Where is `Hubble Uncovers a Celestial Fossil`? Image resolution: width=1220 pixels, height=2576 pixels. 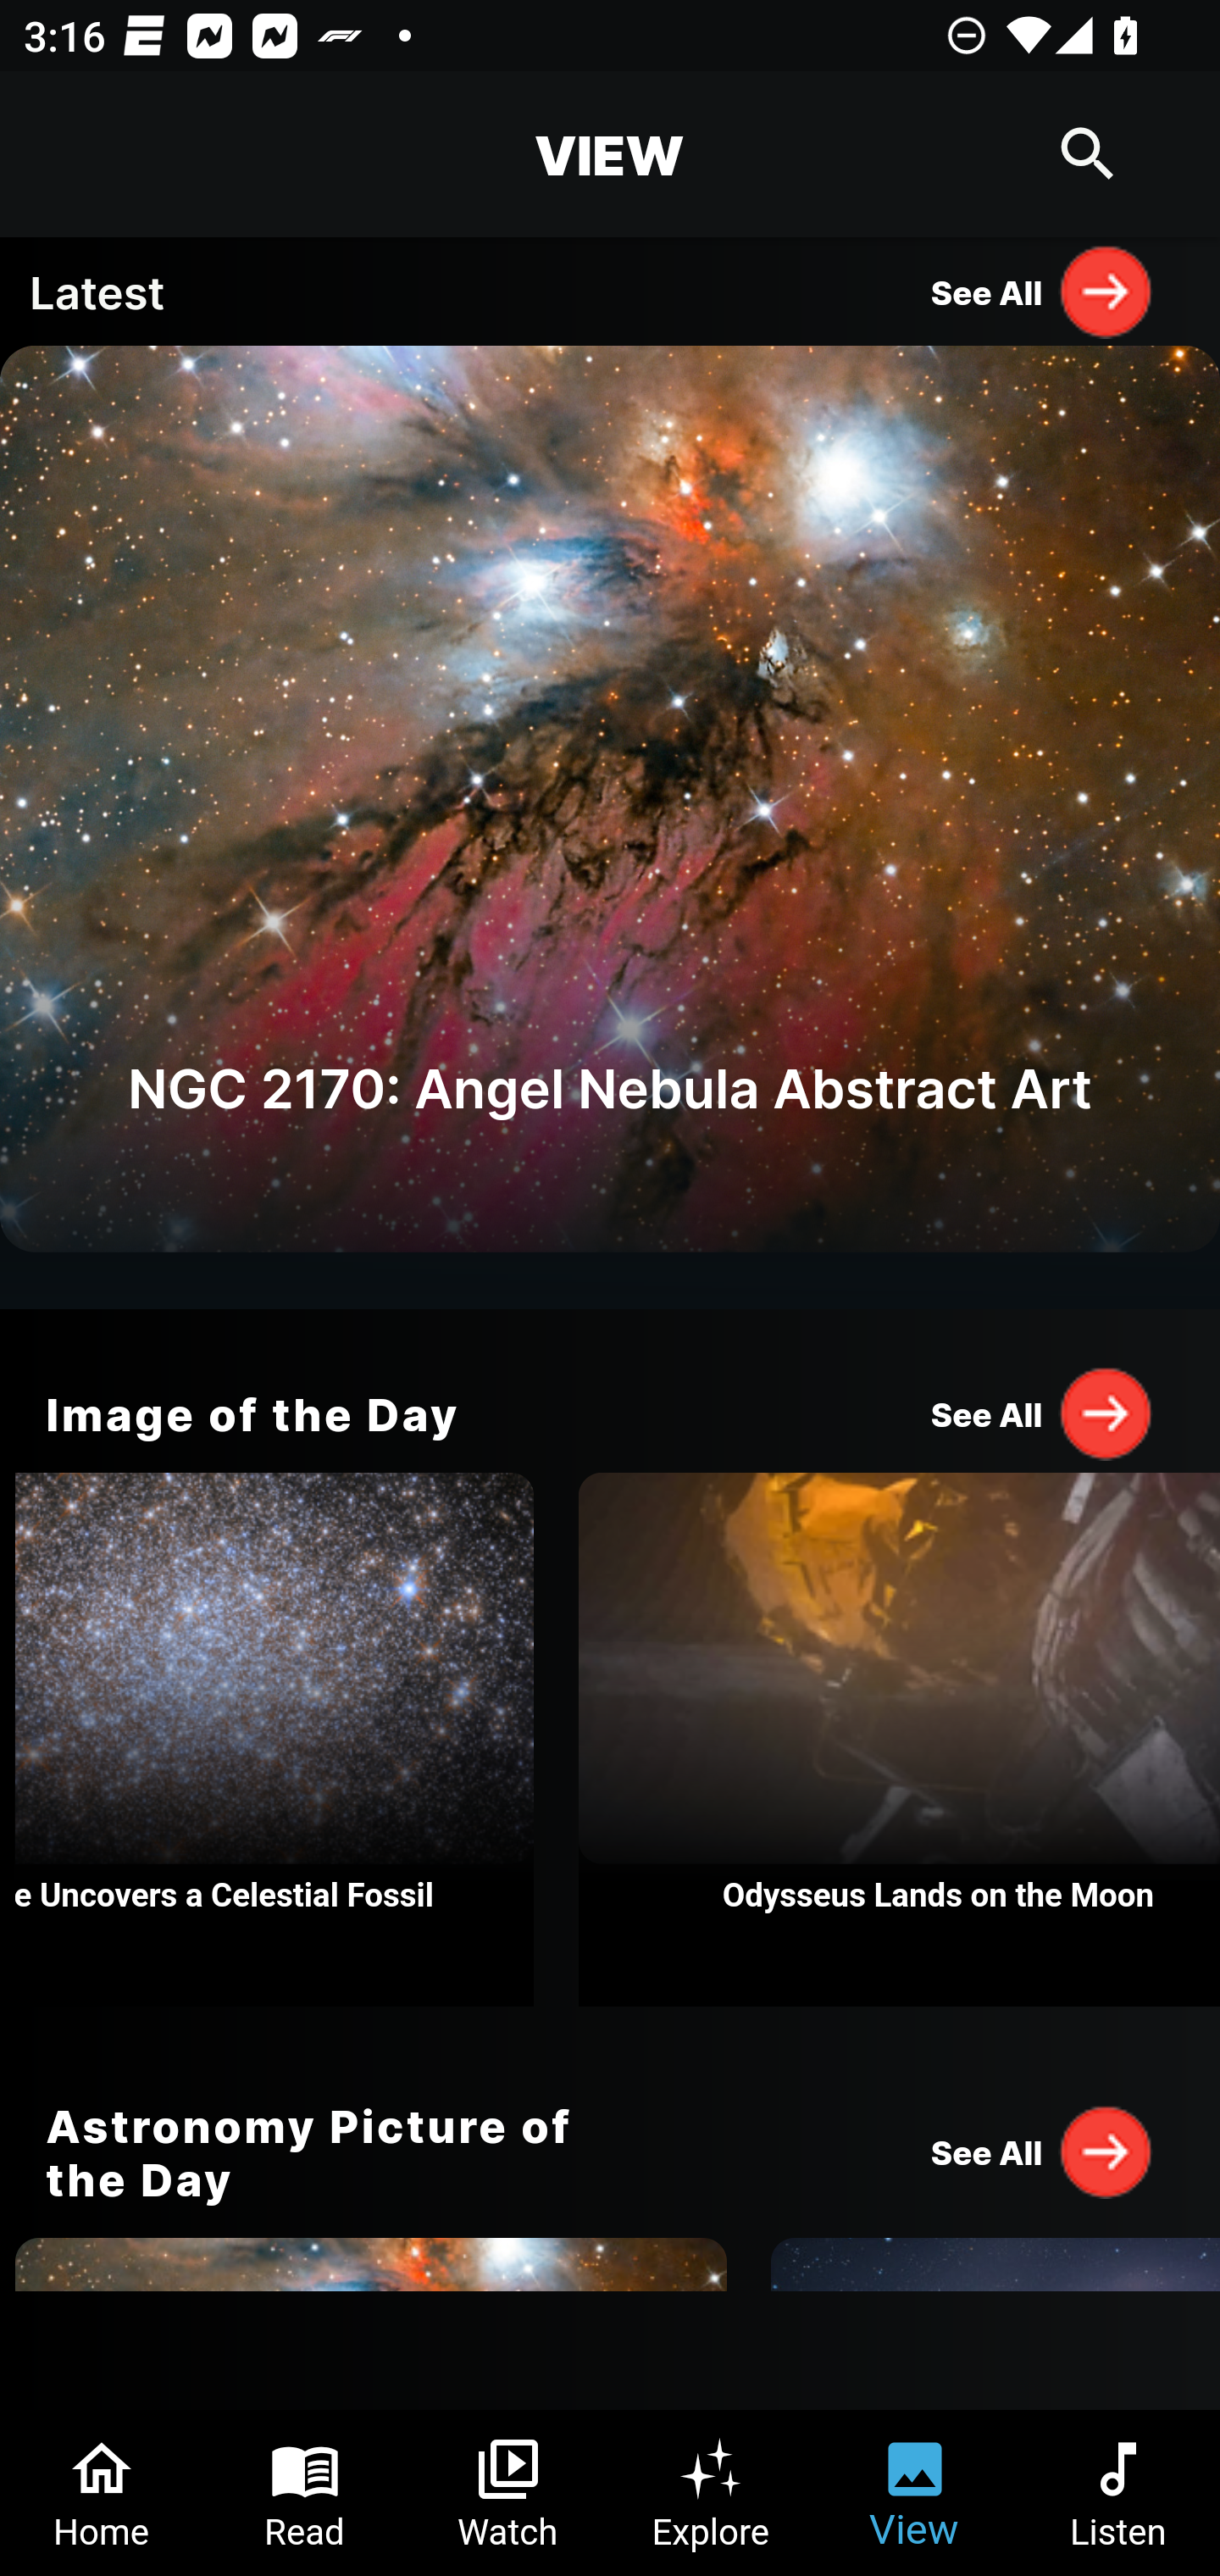
Hubble Uncovers a Celestial Fossil is located at coordinates (274, 1740).